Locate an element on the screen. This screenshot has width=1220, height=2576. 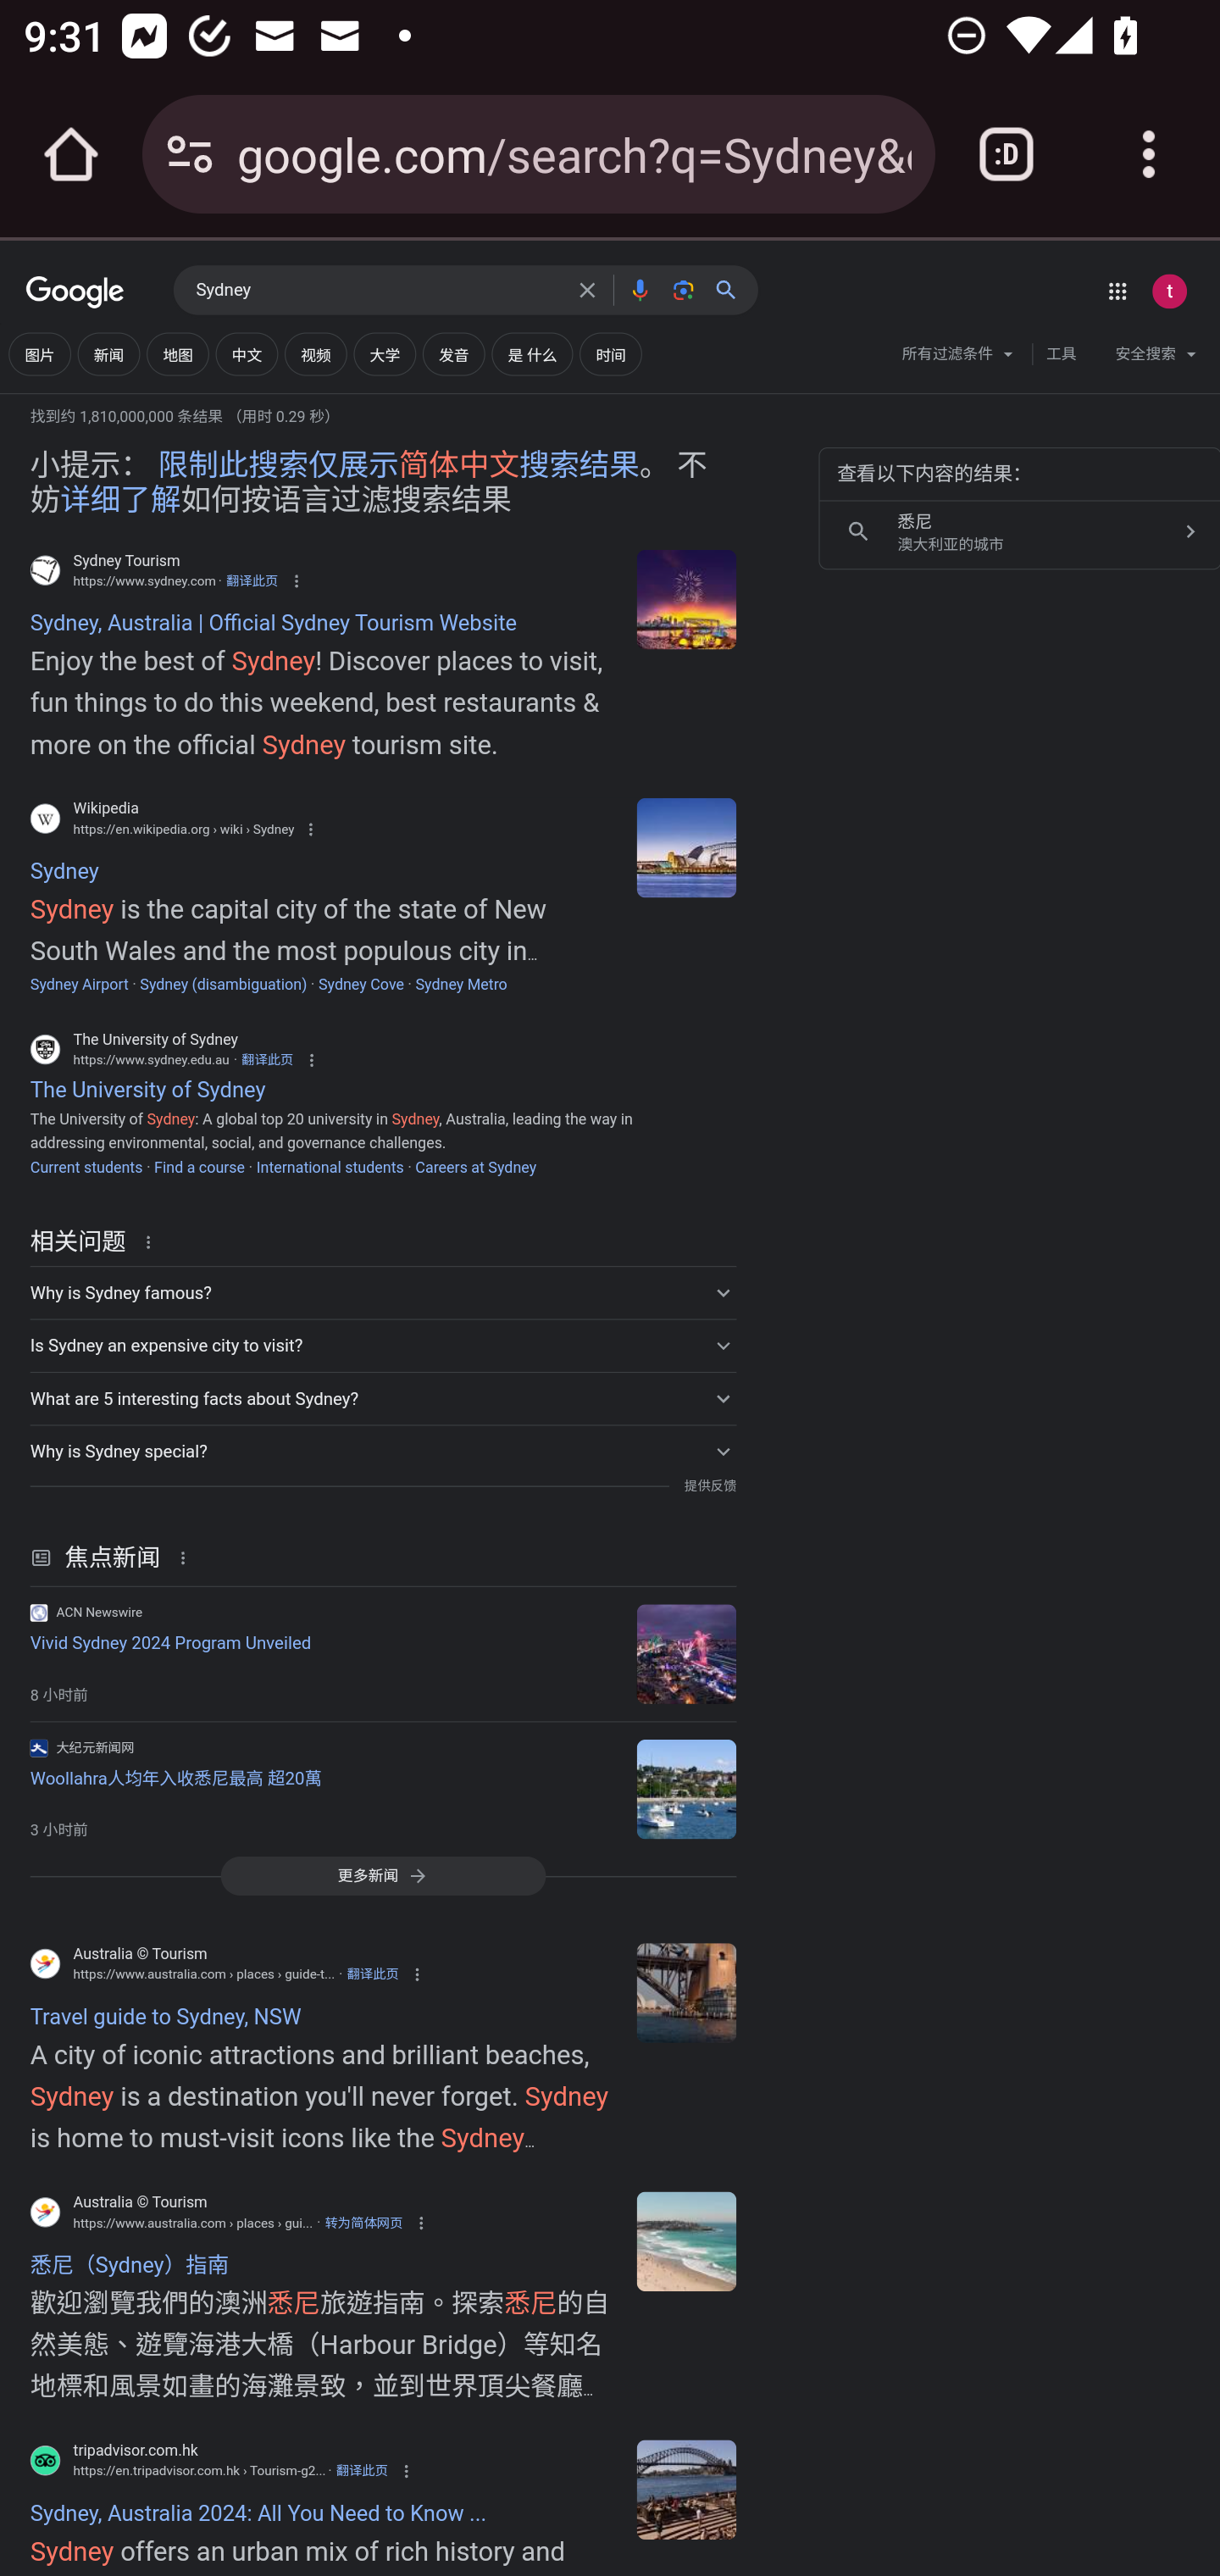
Why is Sydney famous? is located at coordinates (382, 1291).